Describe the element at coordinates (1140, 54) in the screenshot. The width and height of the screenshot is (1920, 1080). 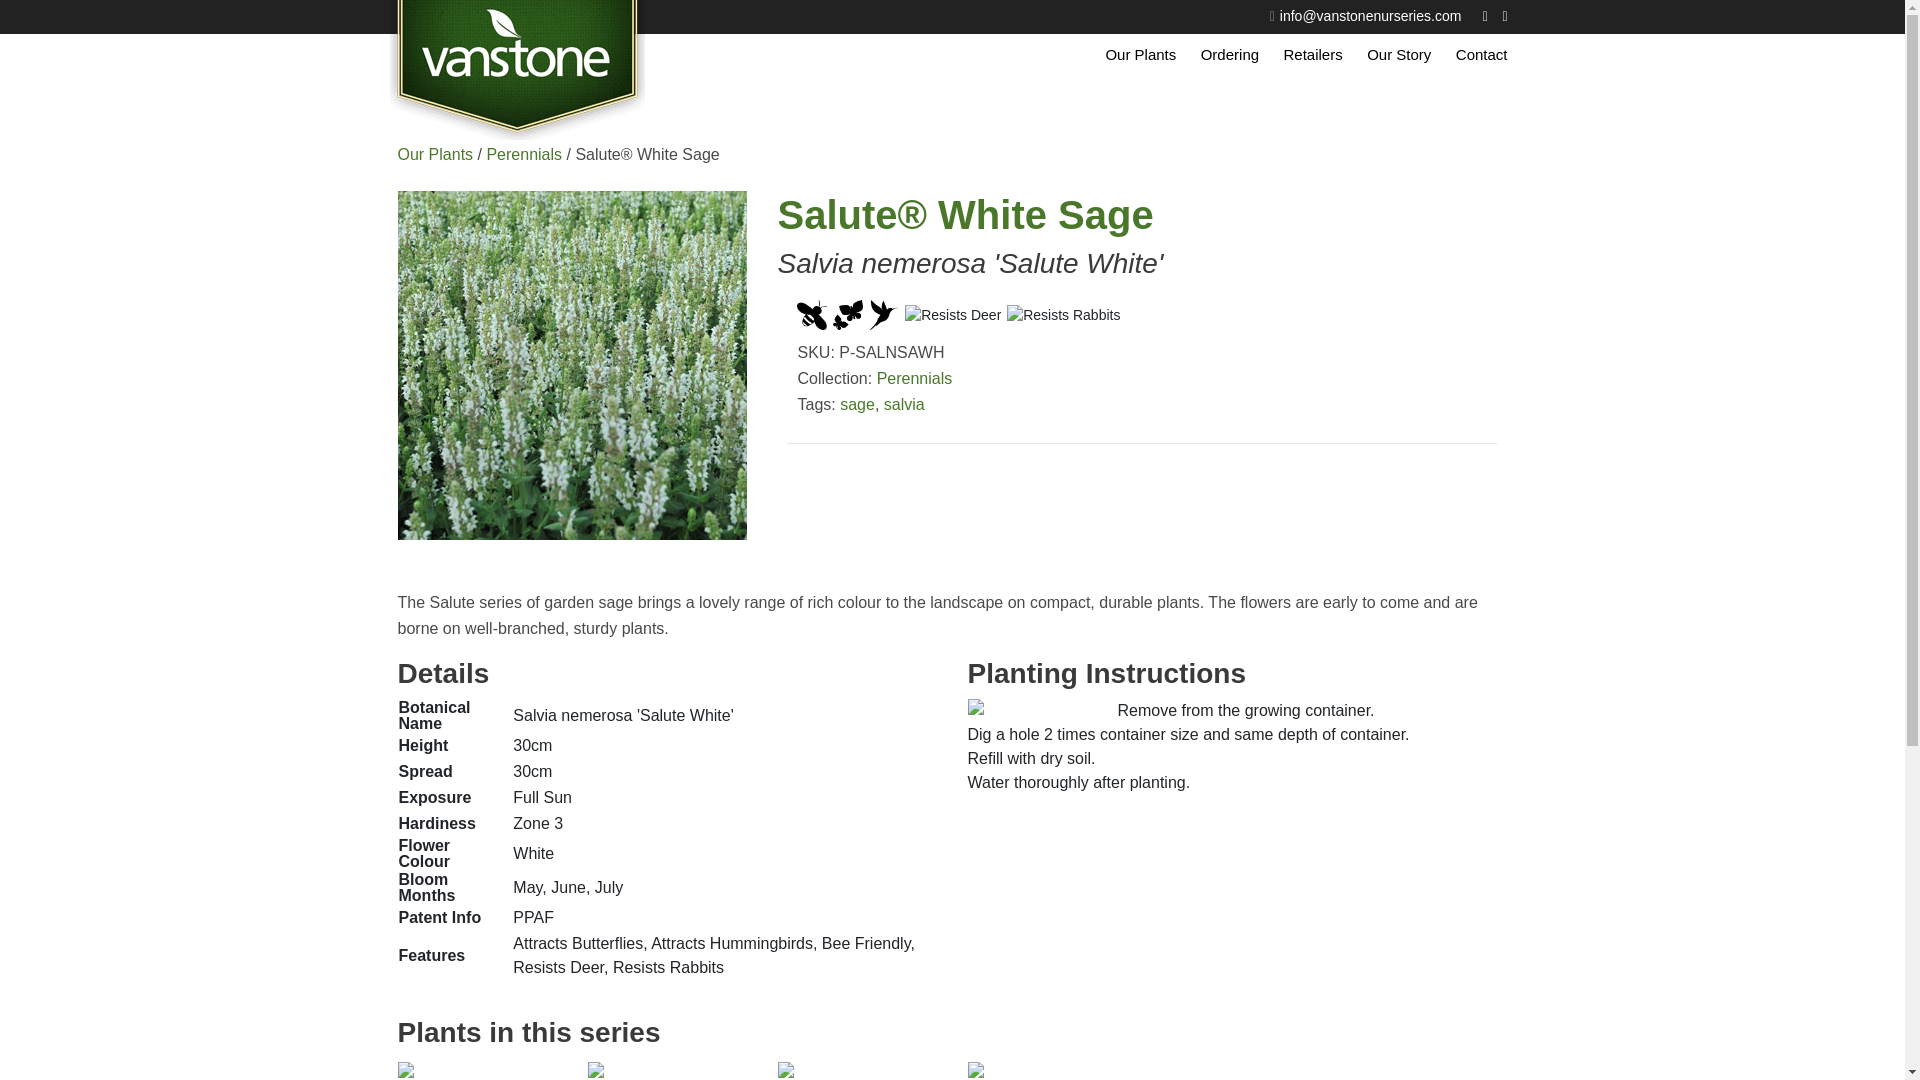
I see `Our Plants` at that location.